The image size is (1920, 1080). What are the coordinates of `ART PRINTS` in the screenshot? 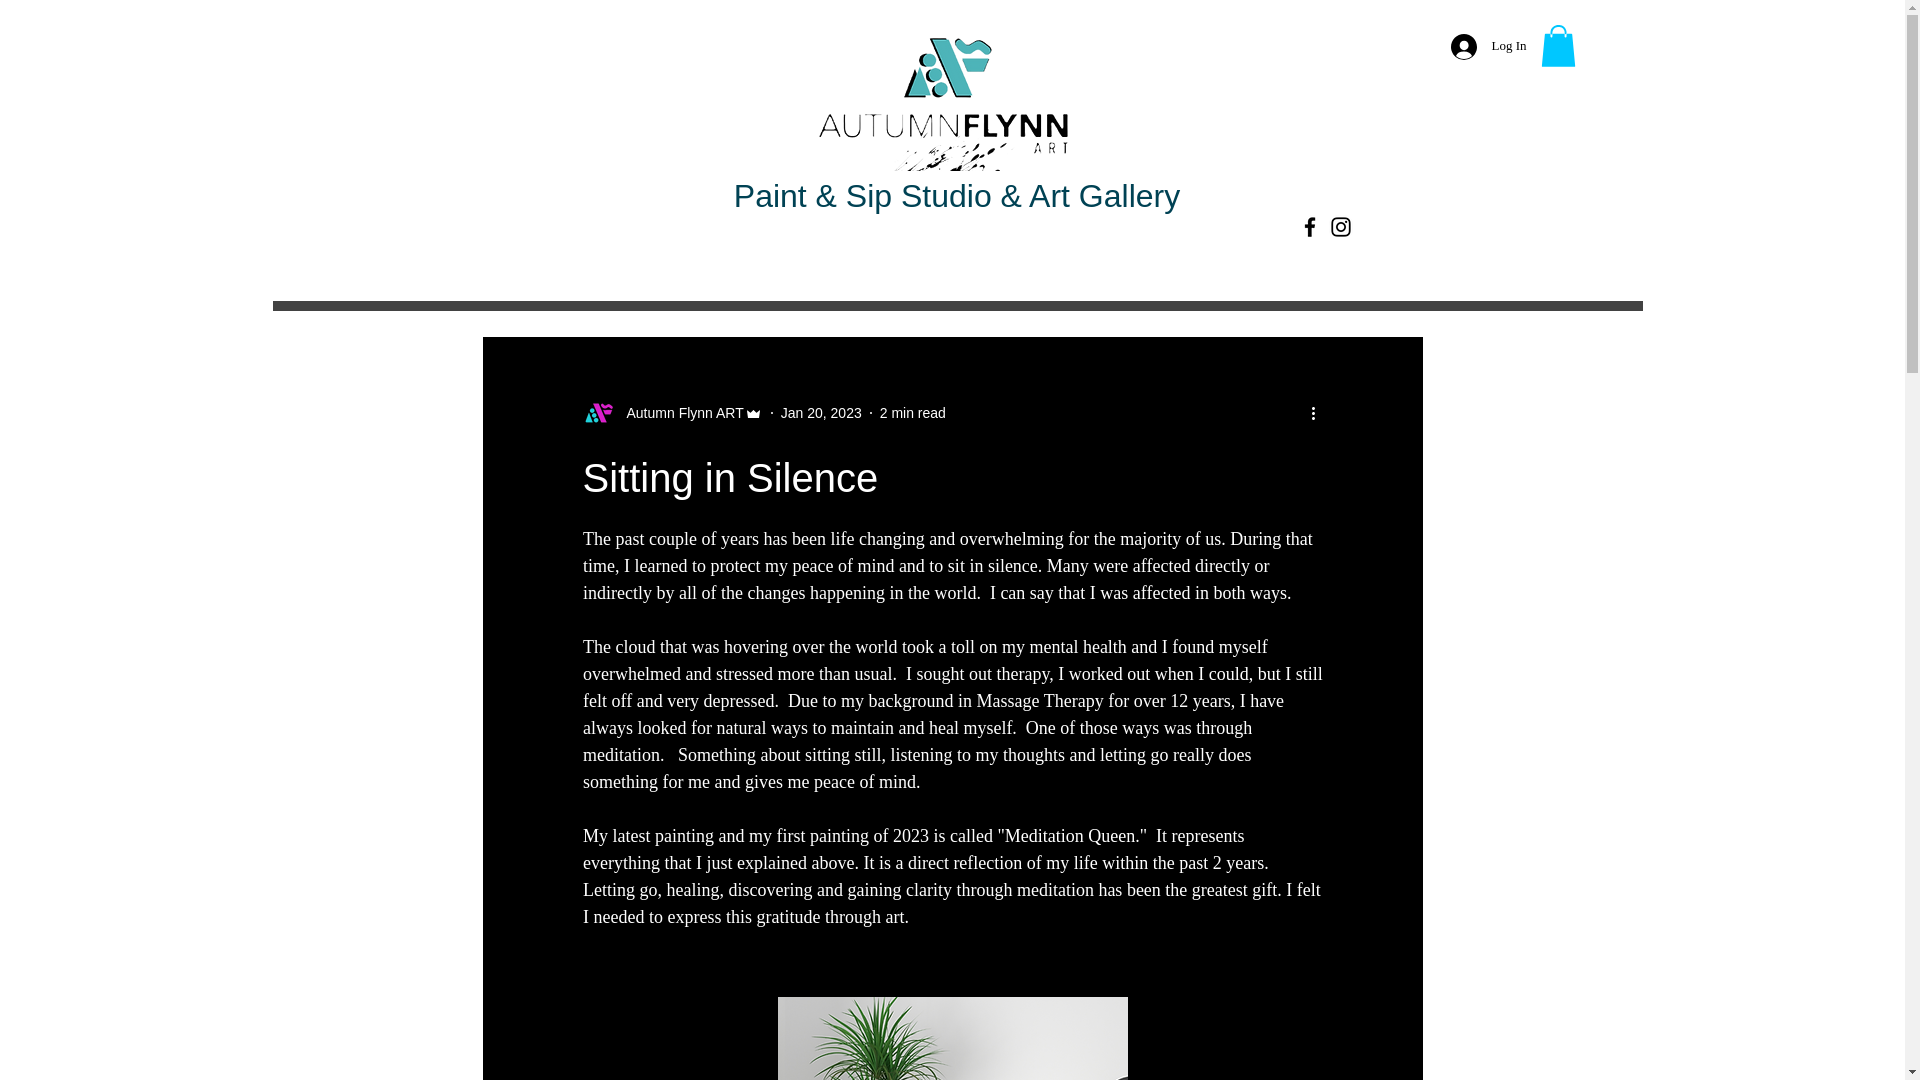 It's located at (794, 258).